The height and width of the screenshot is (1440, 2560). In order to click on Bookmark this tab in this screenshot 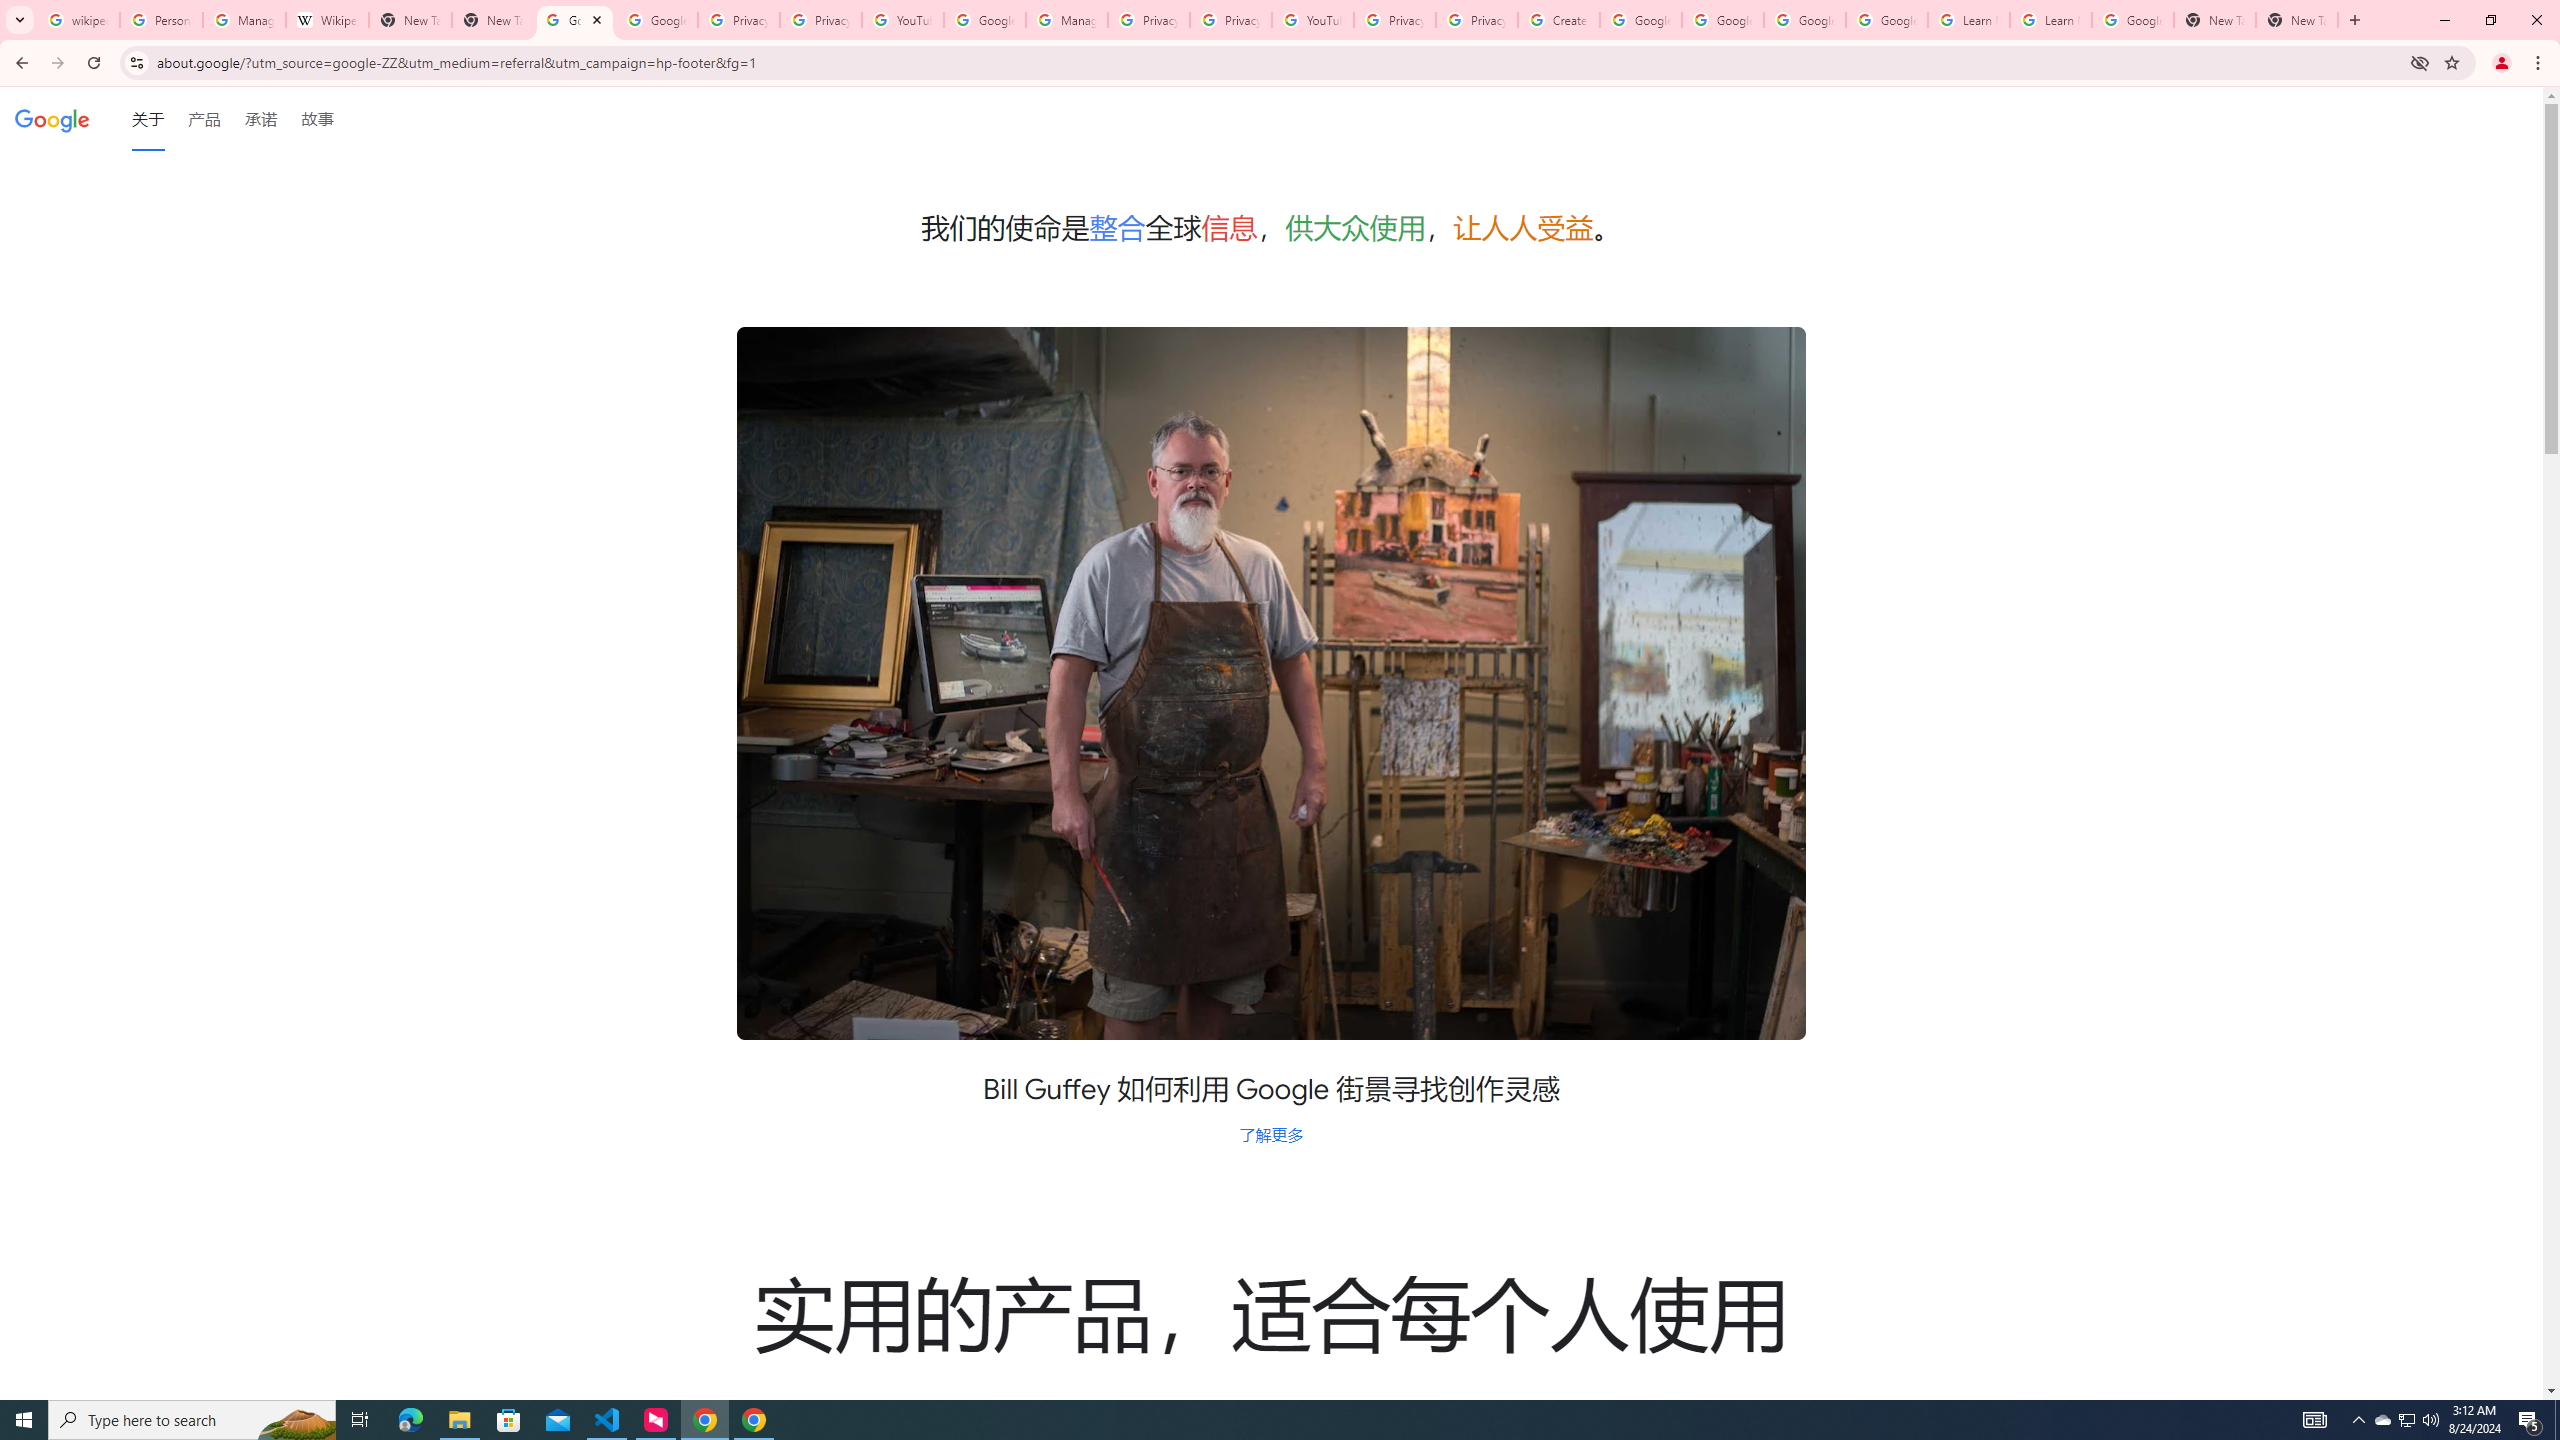, I will do `click(2450, 62)`.